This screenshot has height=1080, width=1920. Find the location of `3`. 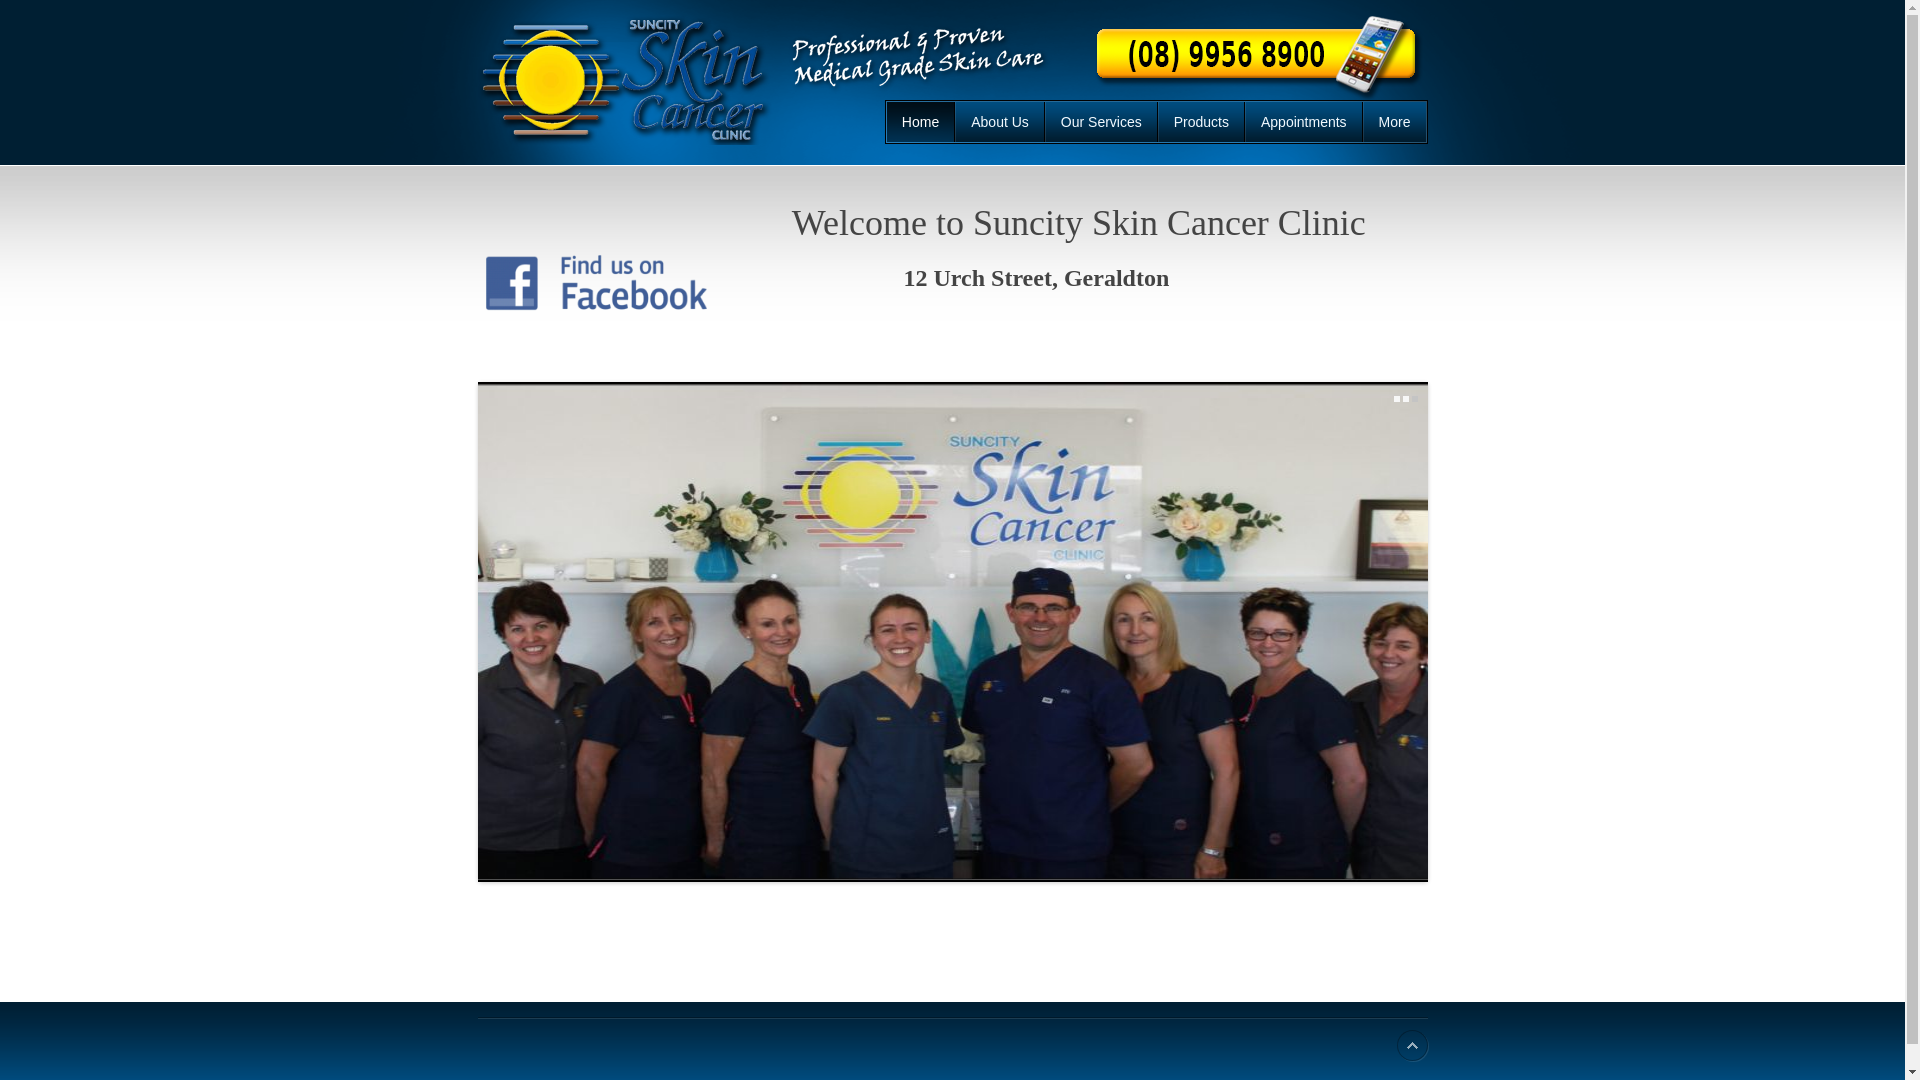

3 is located at coordinates (1415, 399).